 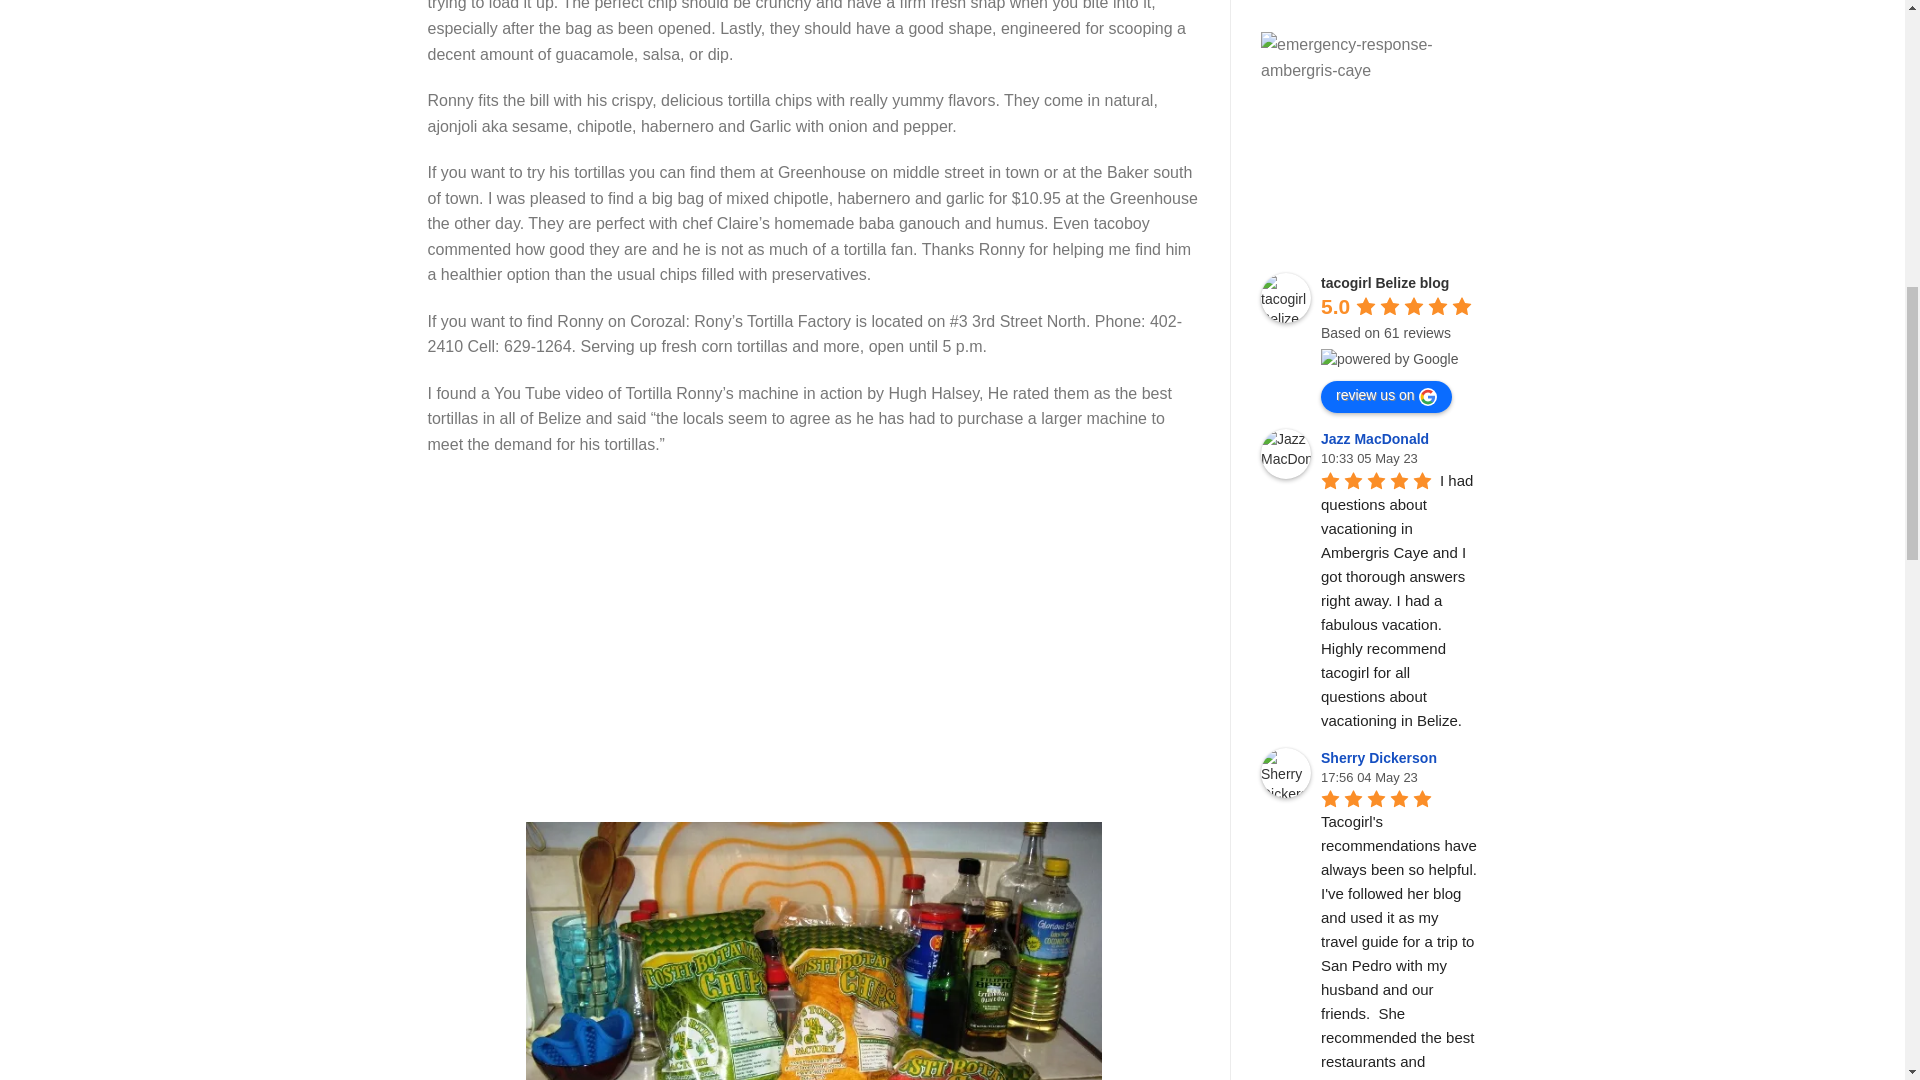 What do you see at coordinates (1286, 298) in the screenshot?
I see `tacogirl Belize blog` at bounding box center [1286, 298].